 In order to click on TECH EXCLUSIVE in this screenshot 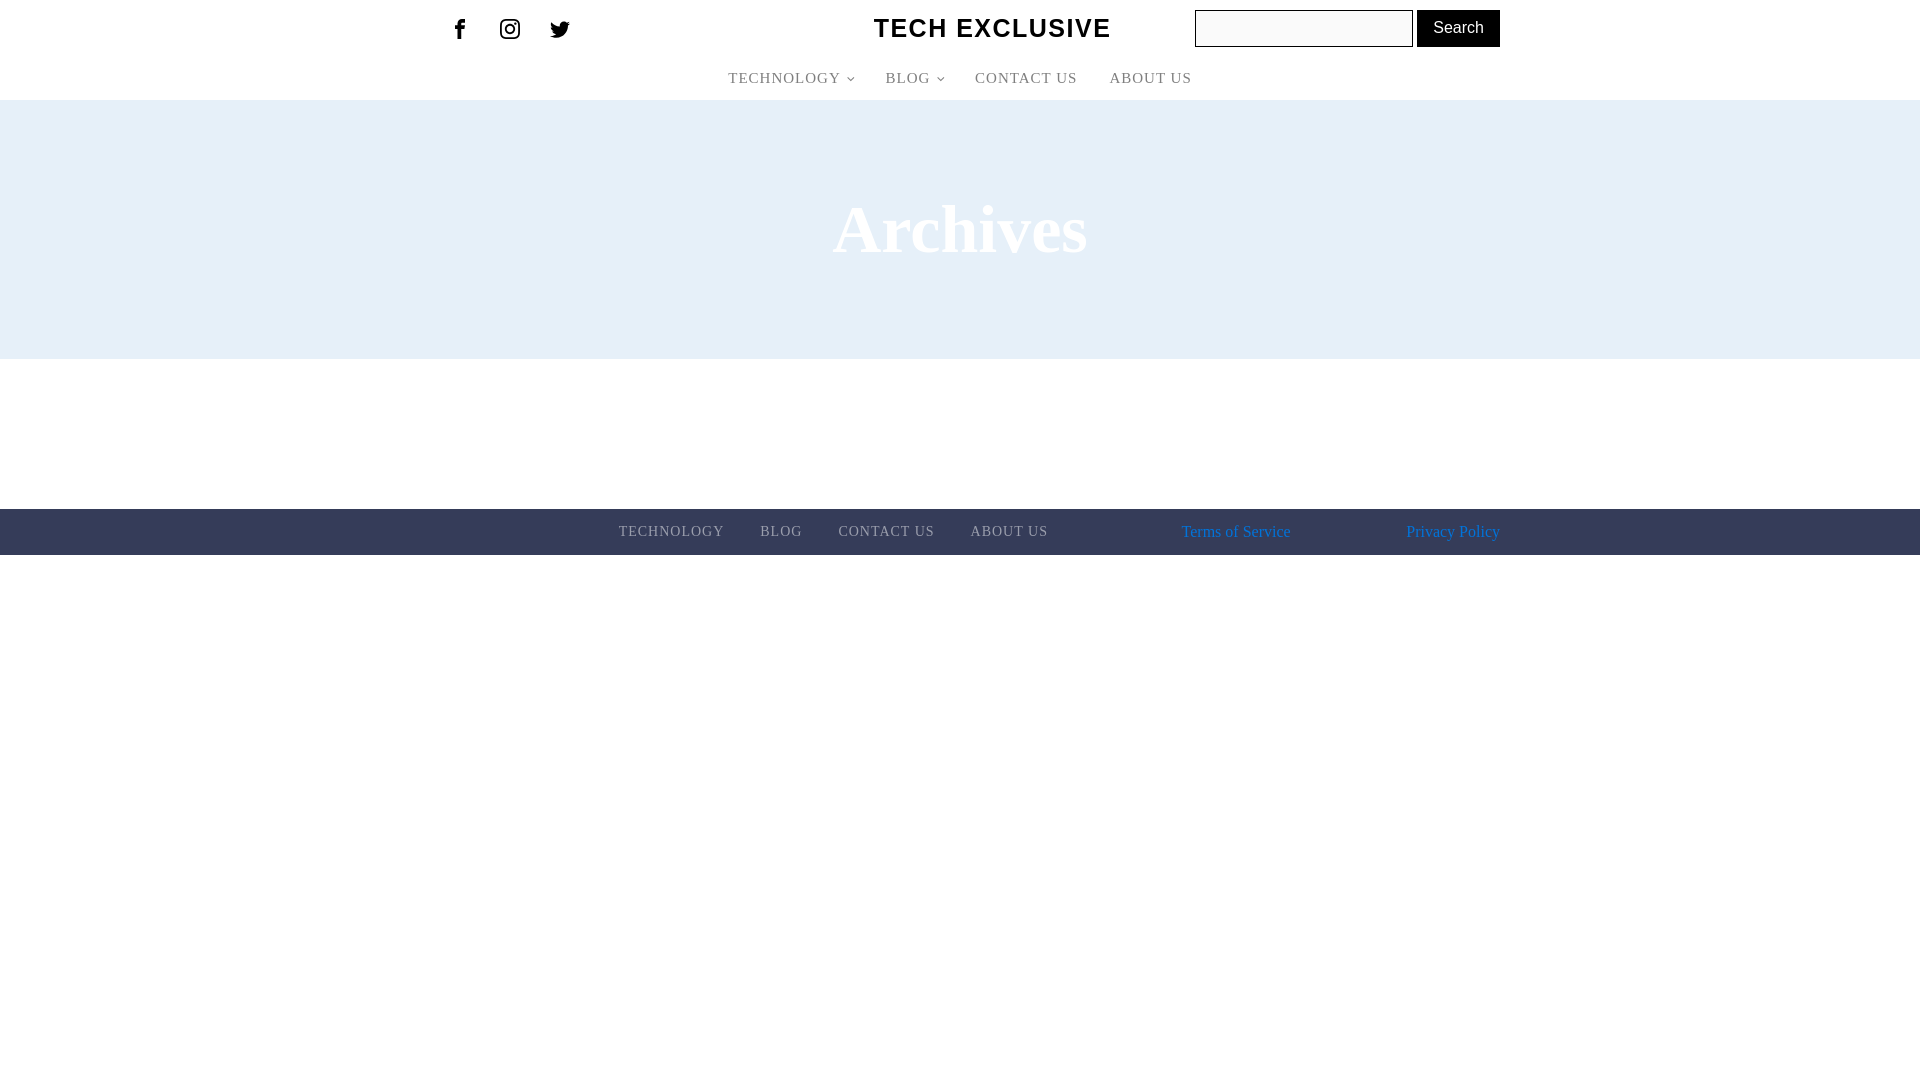, I will do `click(992, 28)`.